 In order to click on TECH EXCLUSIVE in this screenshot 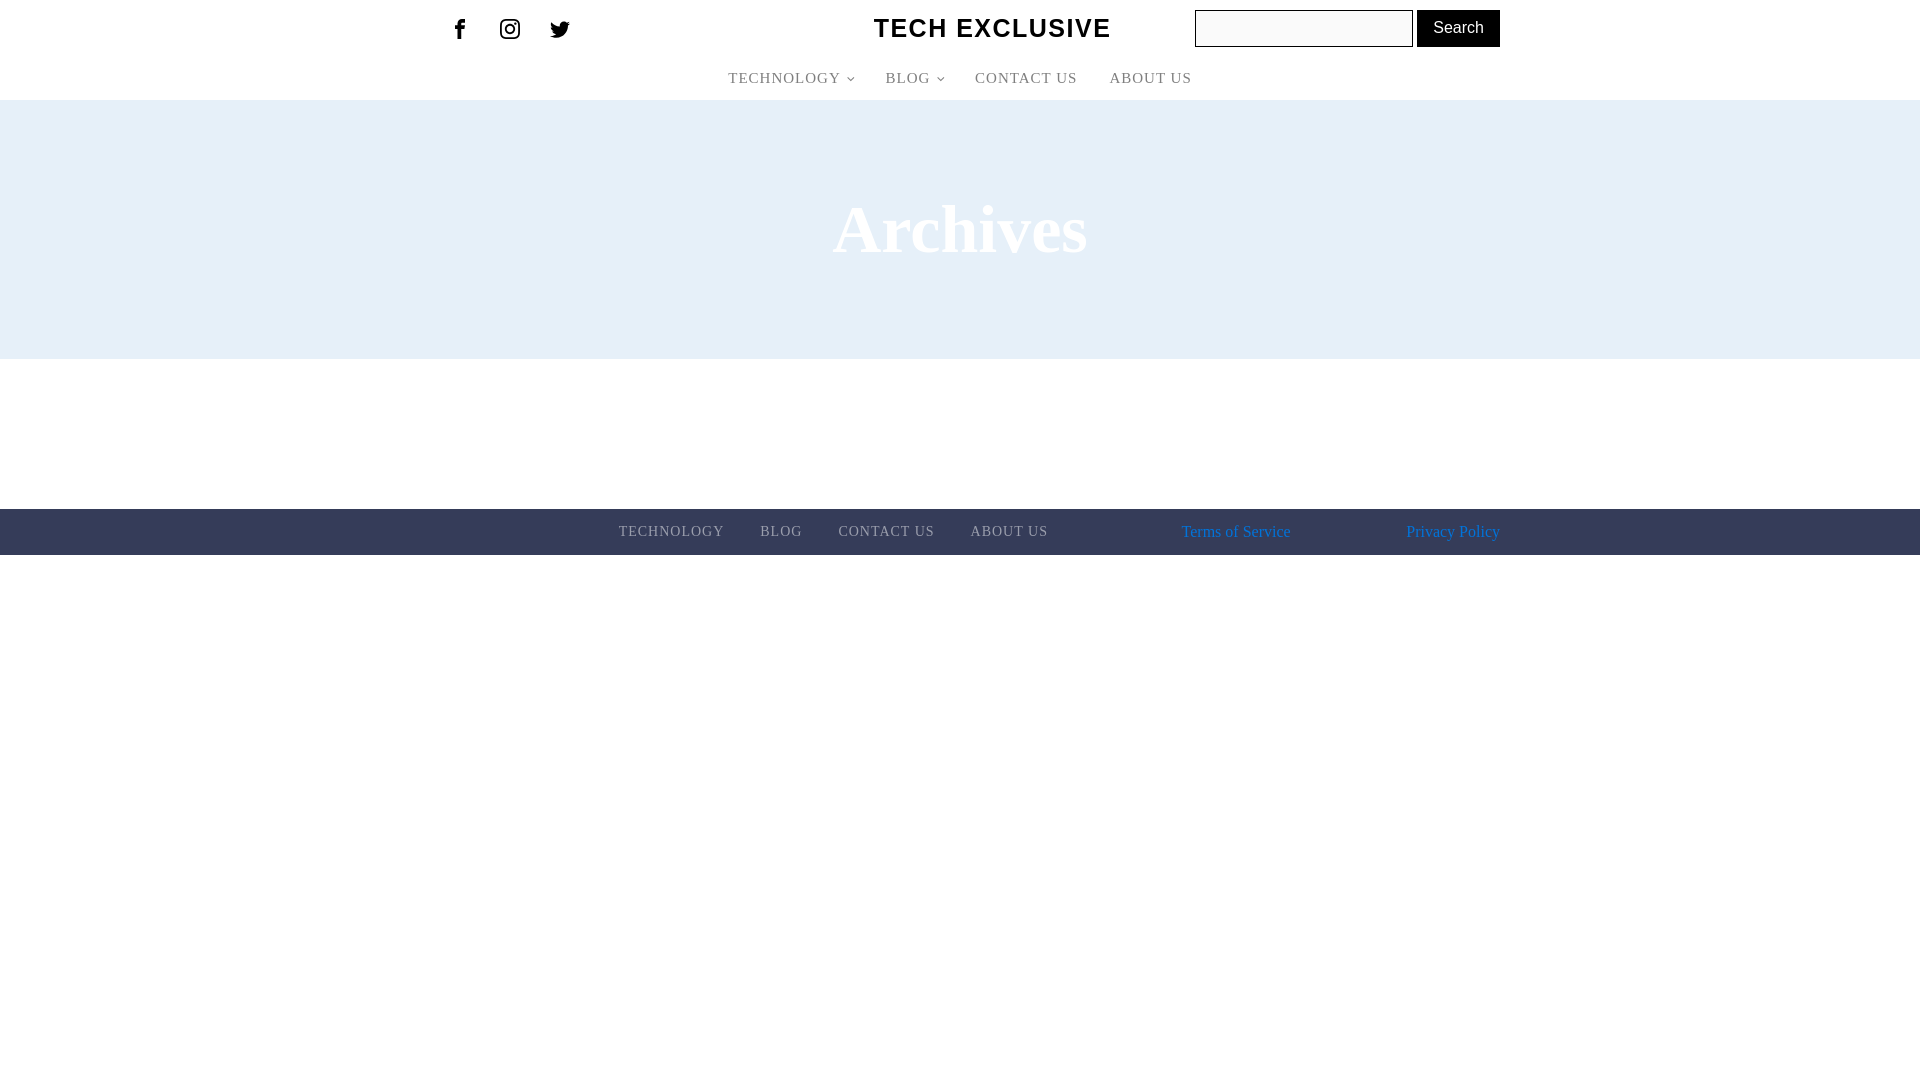, I will do `click(992, 28)`.